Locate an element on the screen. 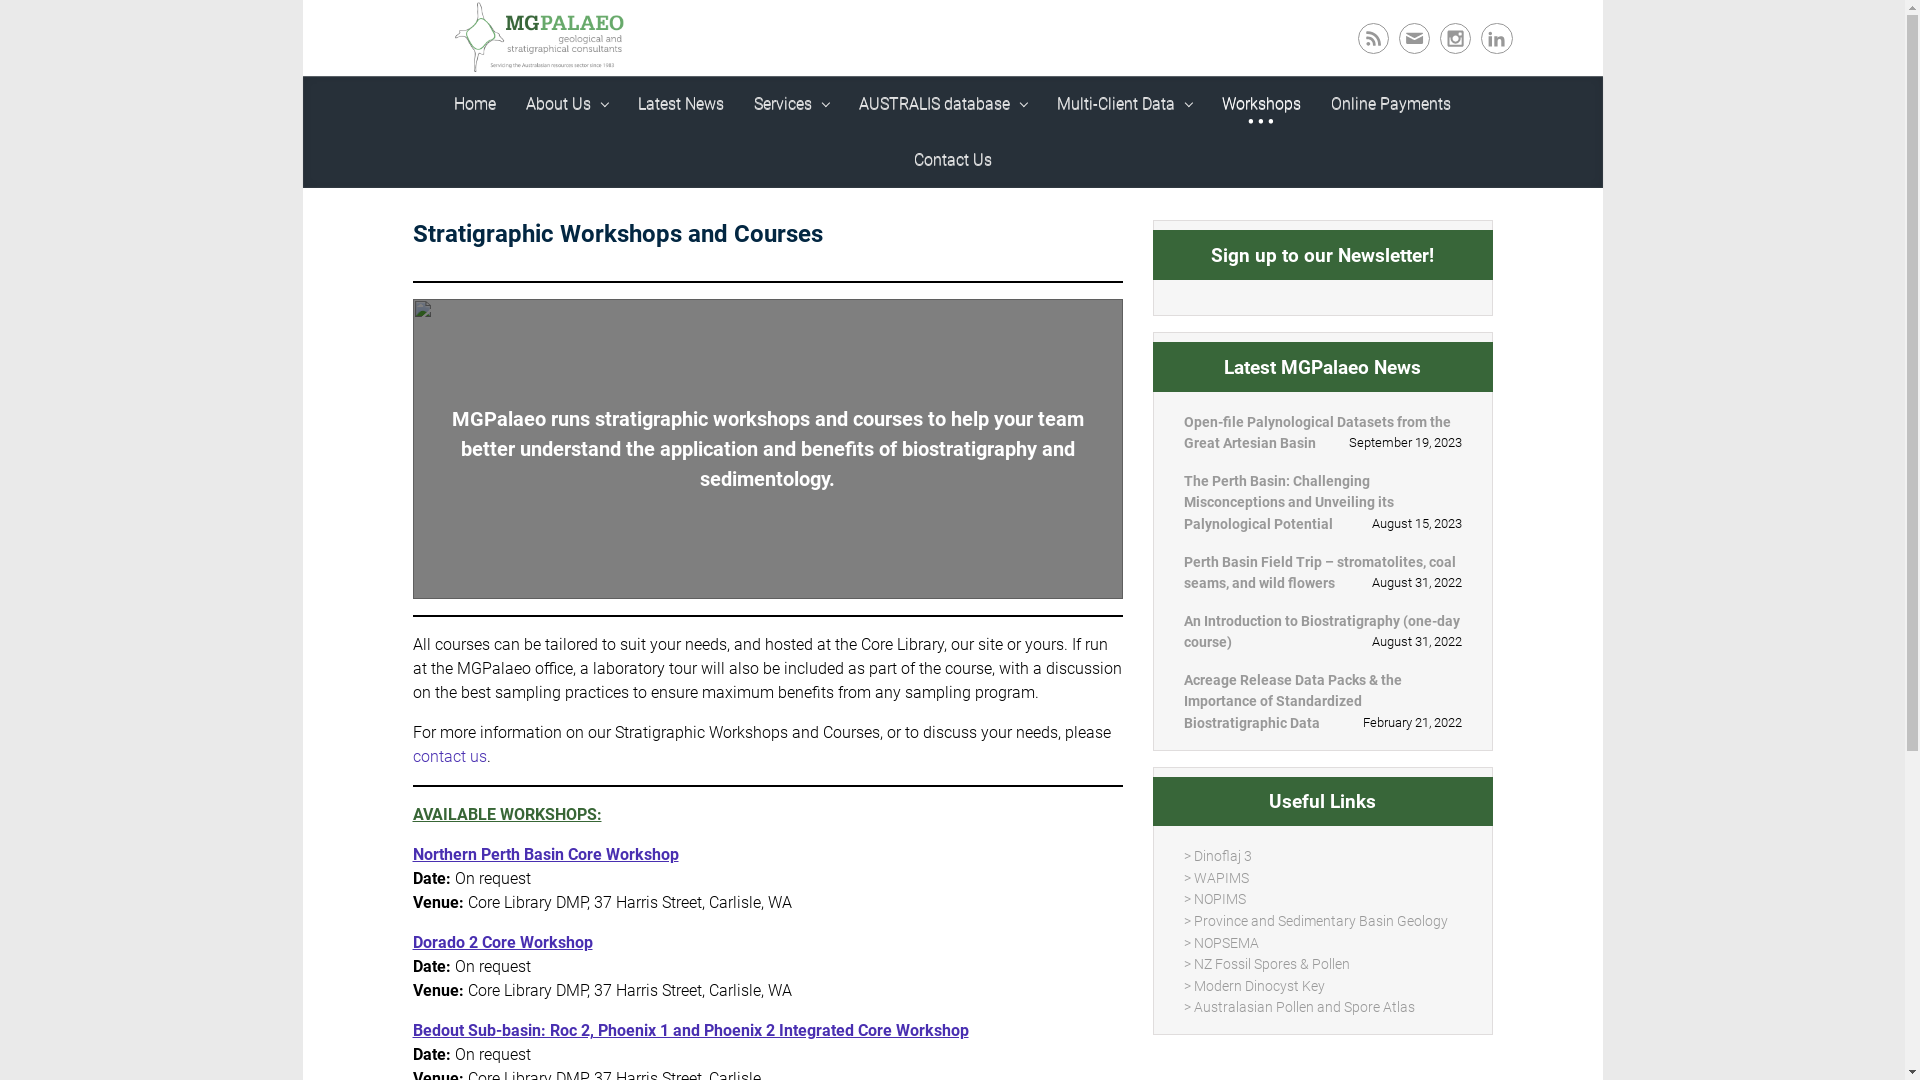 This screenshot has height=1080, width=1920. Latest News is located at coordinates (627, 116).